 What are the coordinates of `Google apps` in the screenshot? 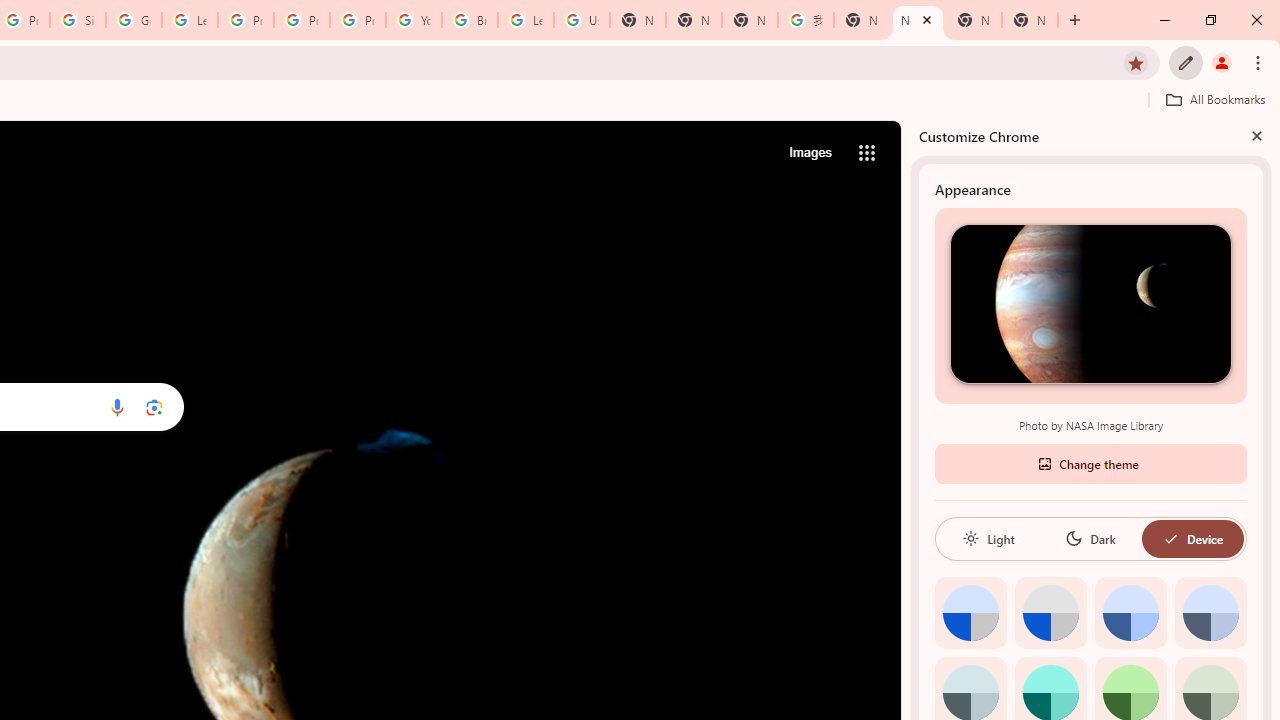 It's located at (867, 152).